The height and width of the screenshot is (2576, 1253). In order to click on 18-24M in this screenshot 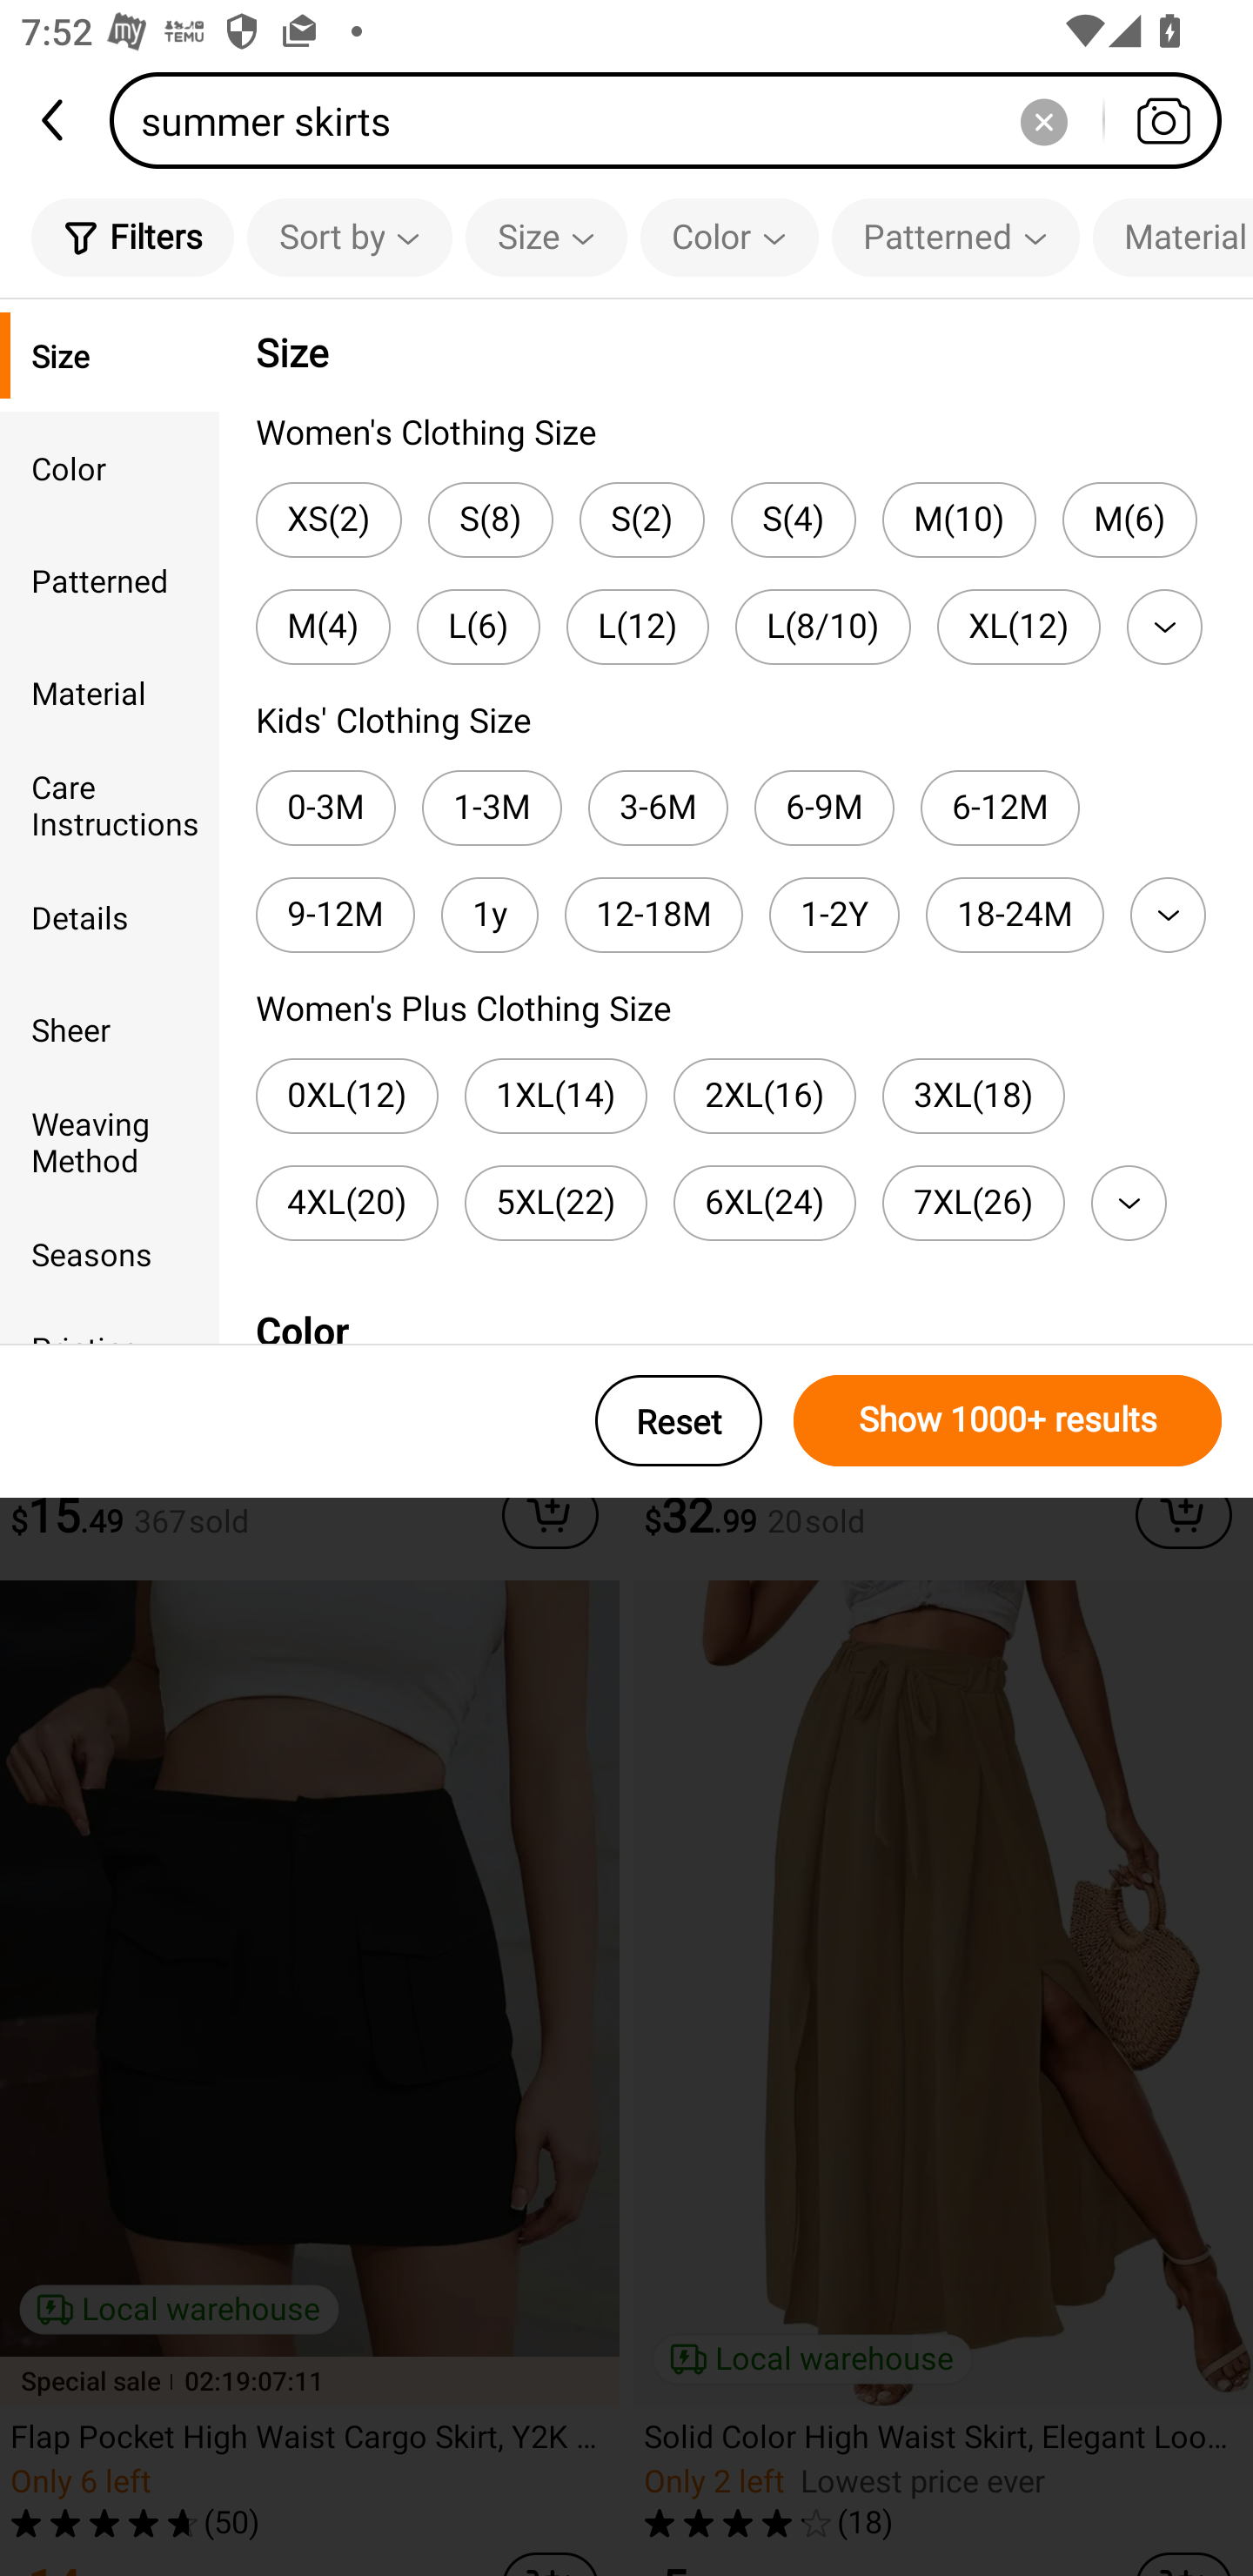, I will do `click(1015, 916)`.